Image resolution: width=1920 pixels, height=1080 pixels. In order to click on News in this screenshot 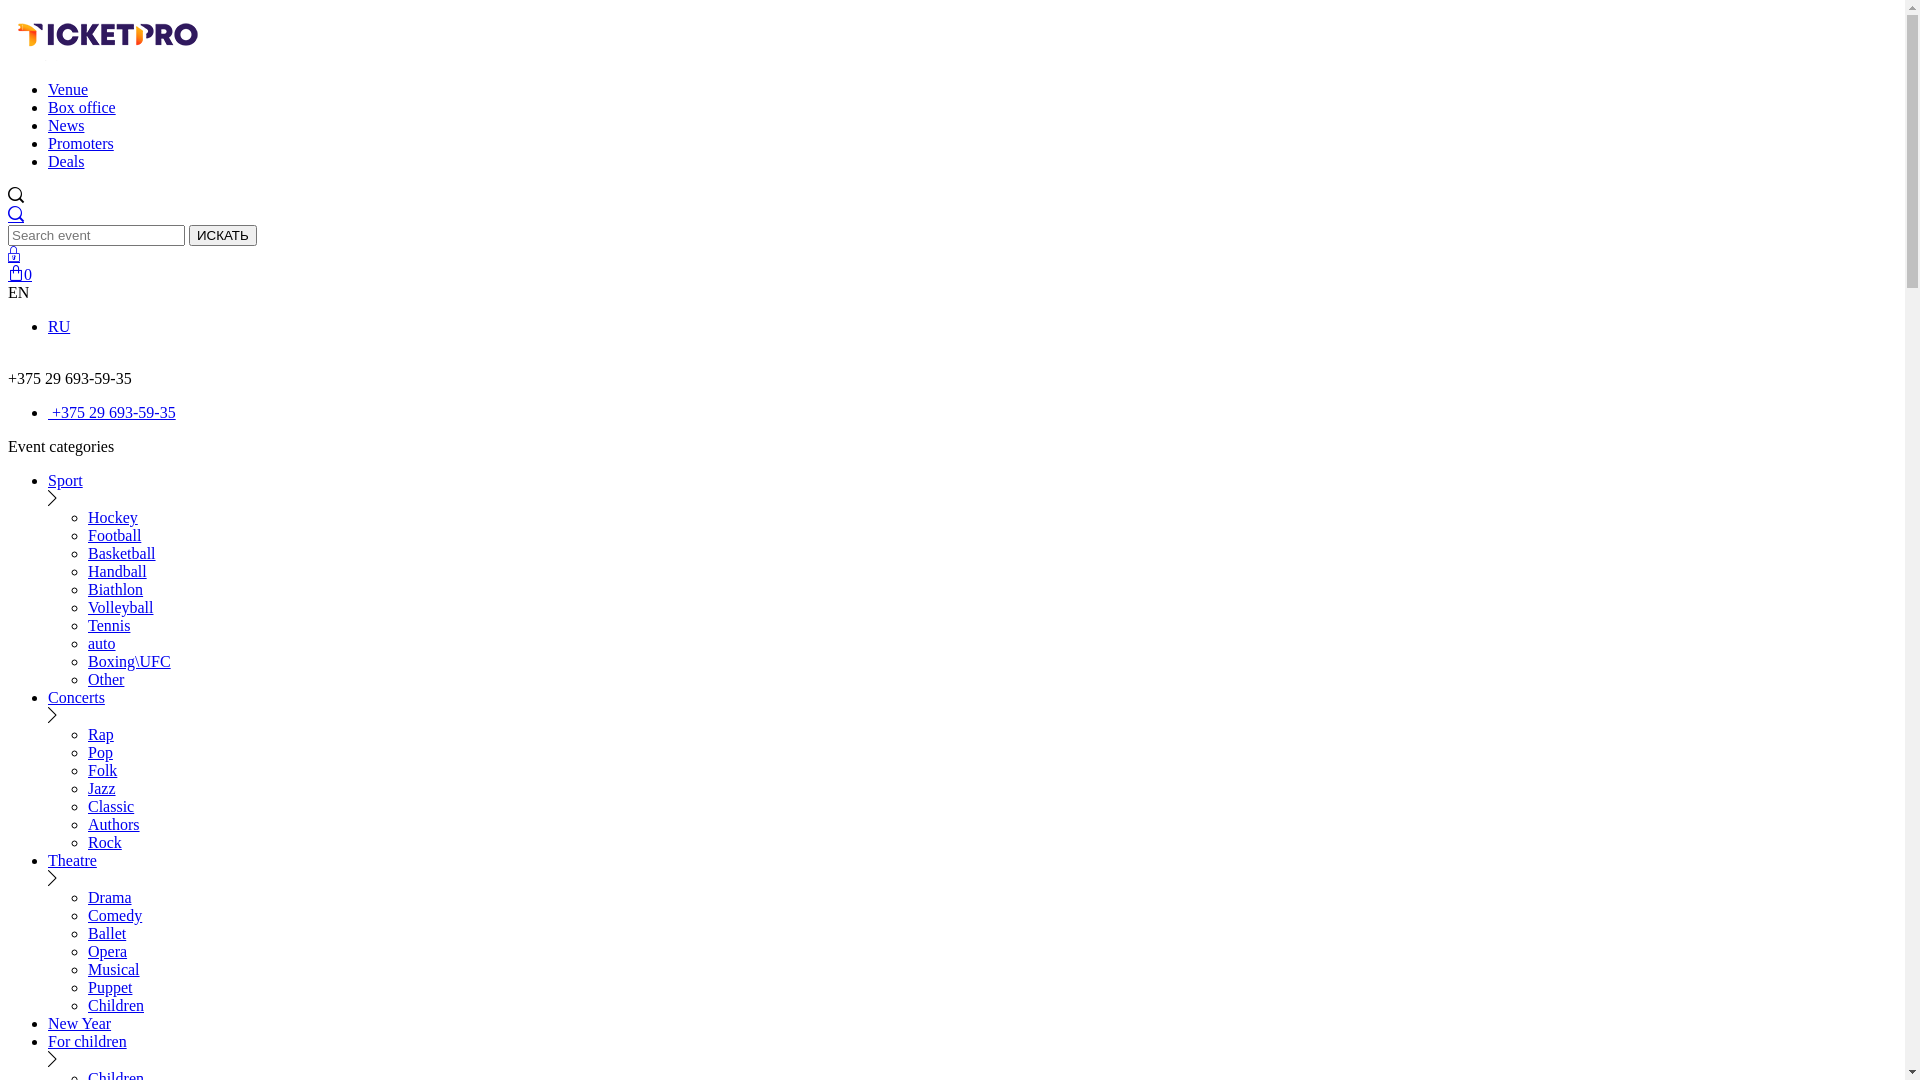, I will do `click(66, 126)`.